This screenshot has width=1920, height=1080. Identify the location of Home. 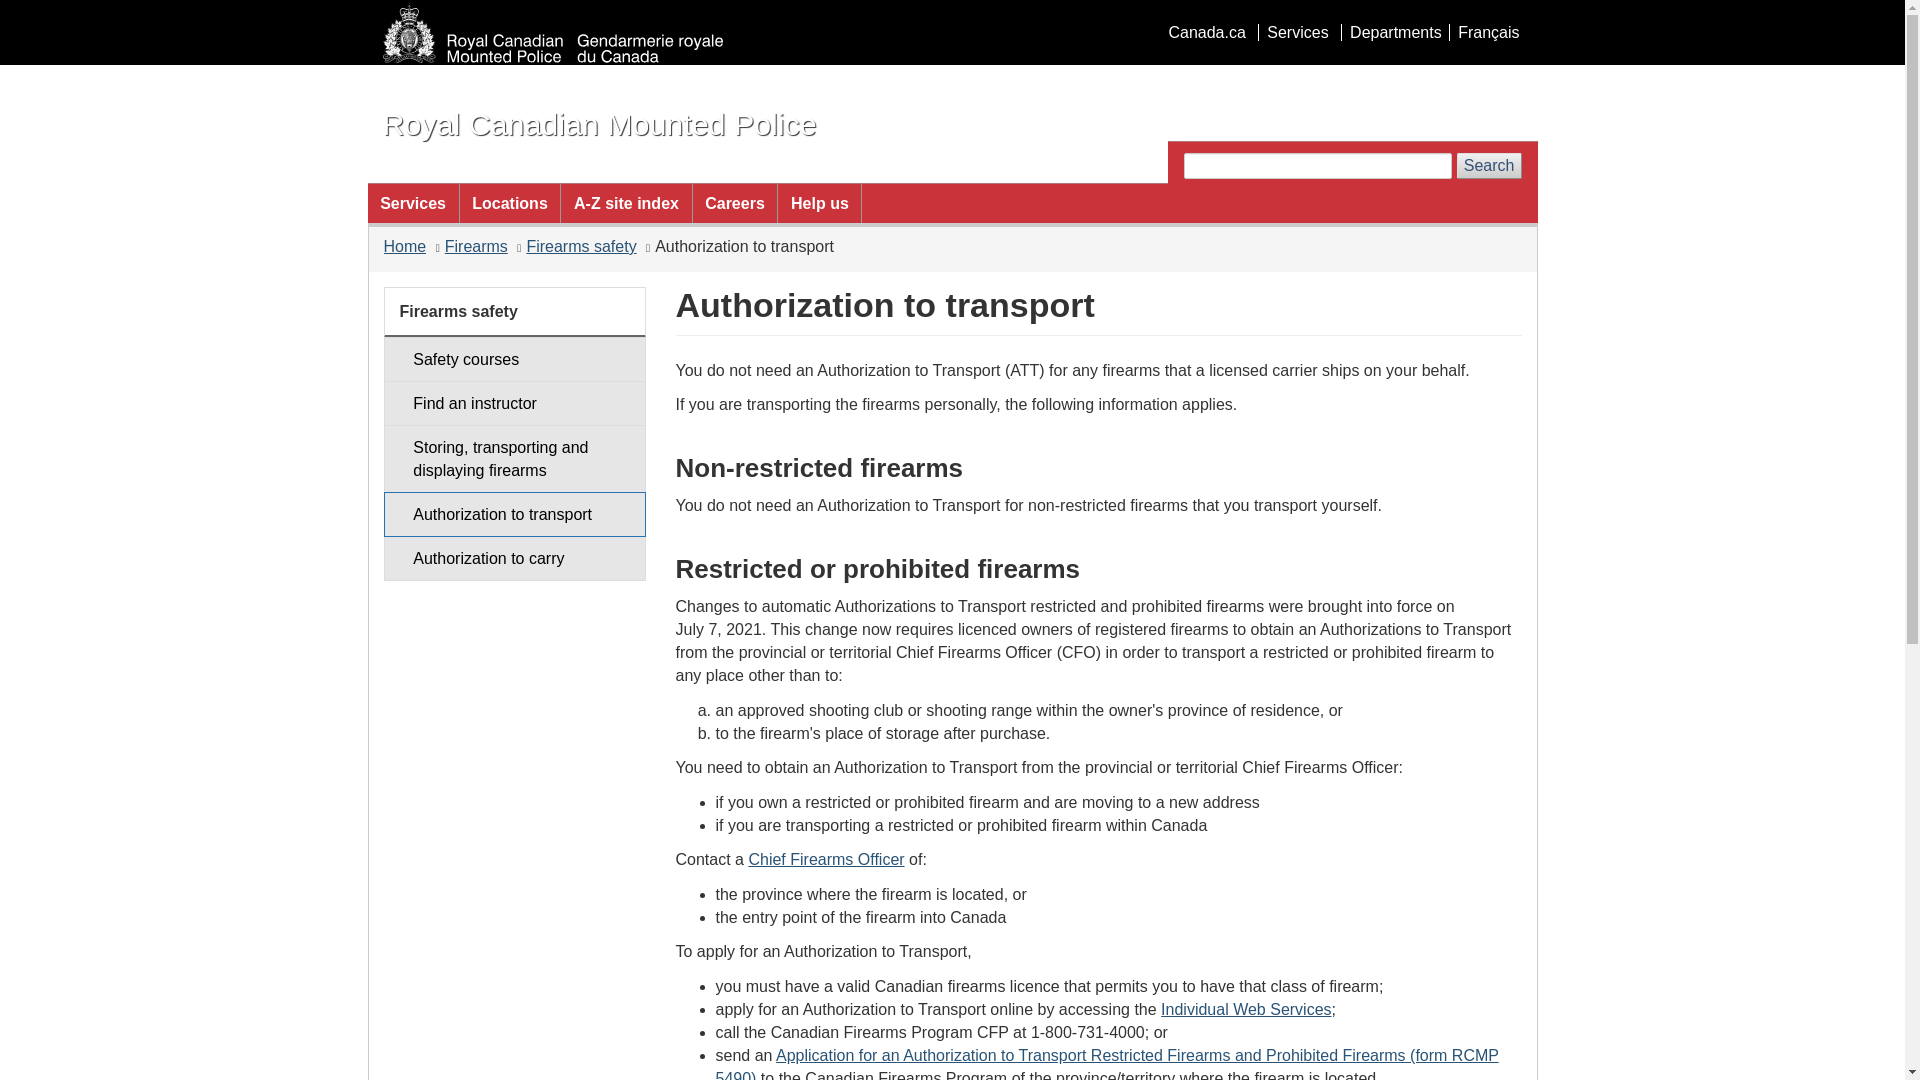
(405, 246).